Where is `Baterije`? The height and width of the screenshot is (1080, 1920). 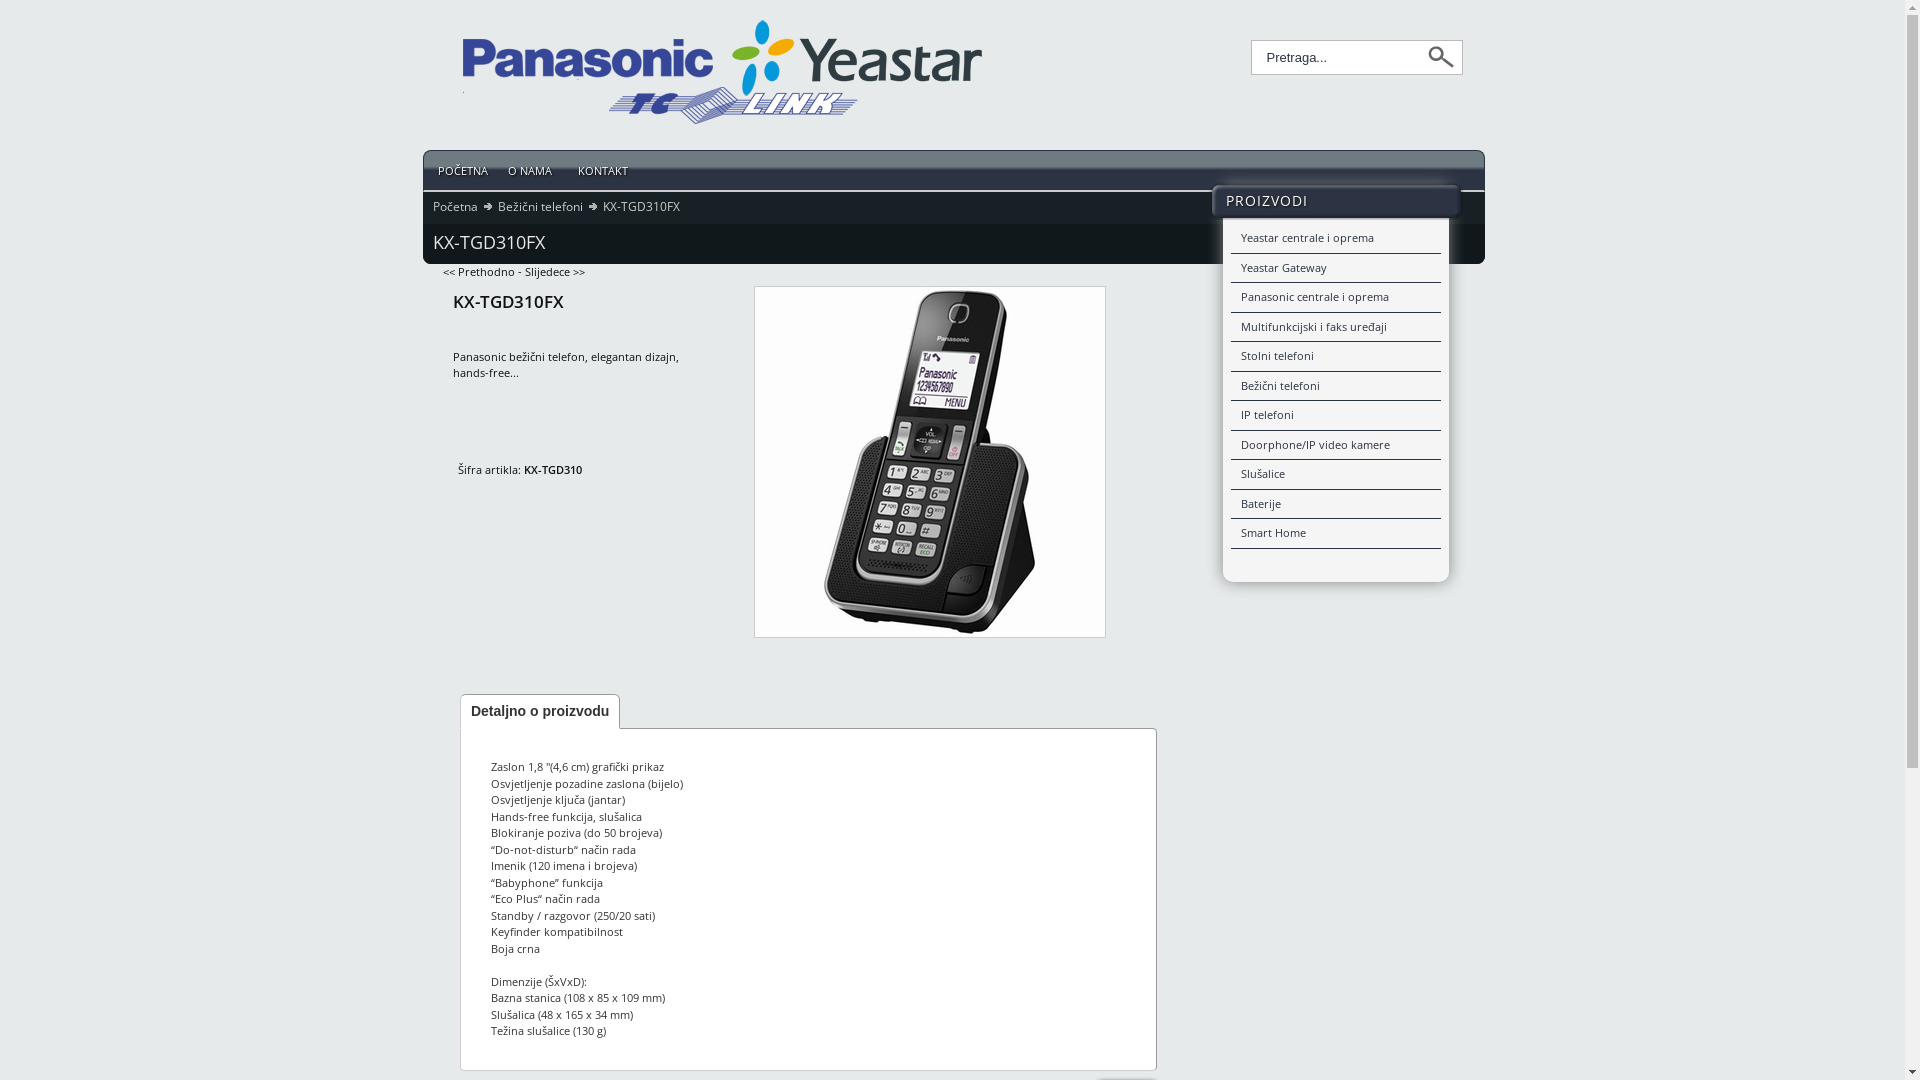 Baterije is located at coordinates (1335, 505).